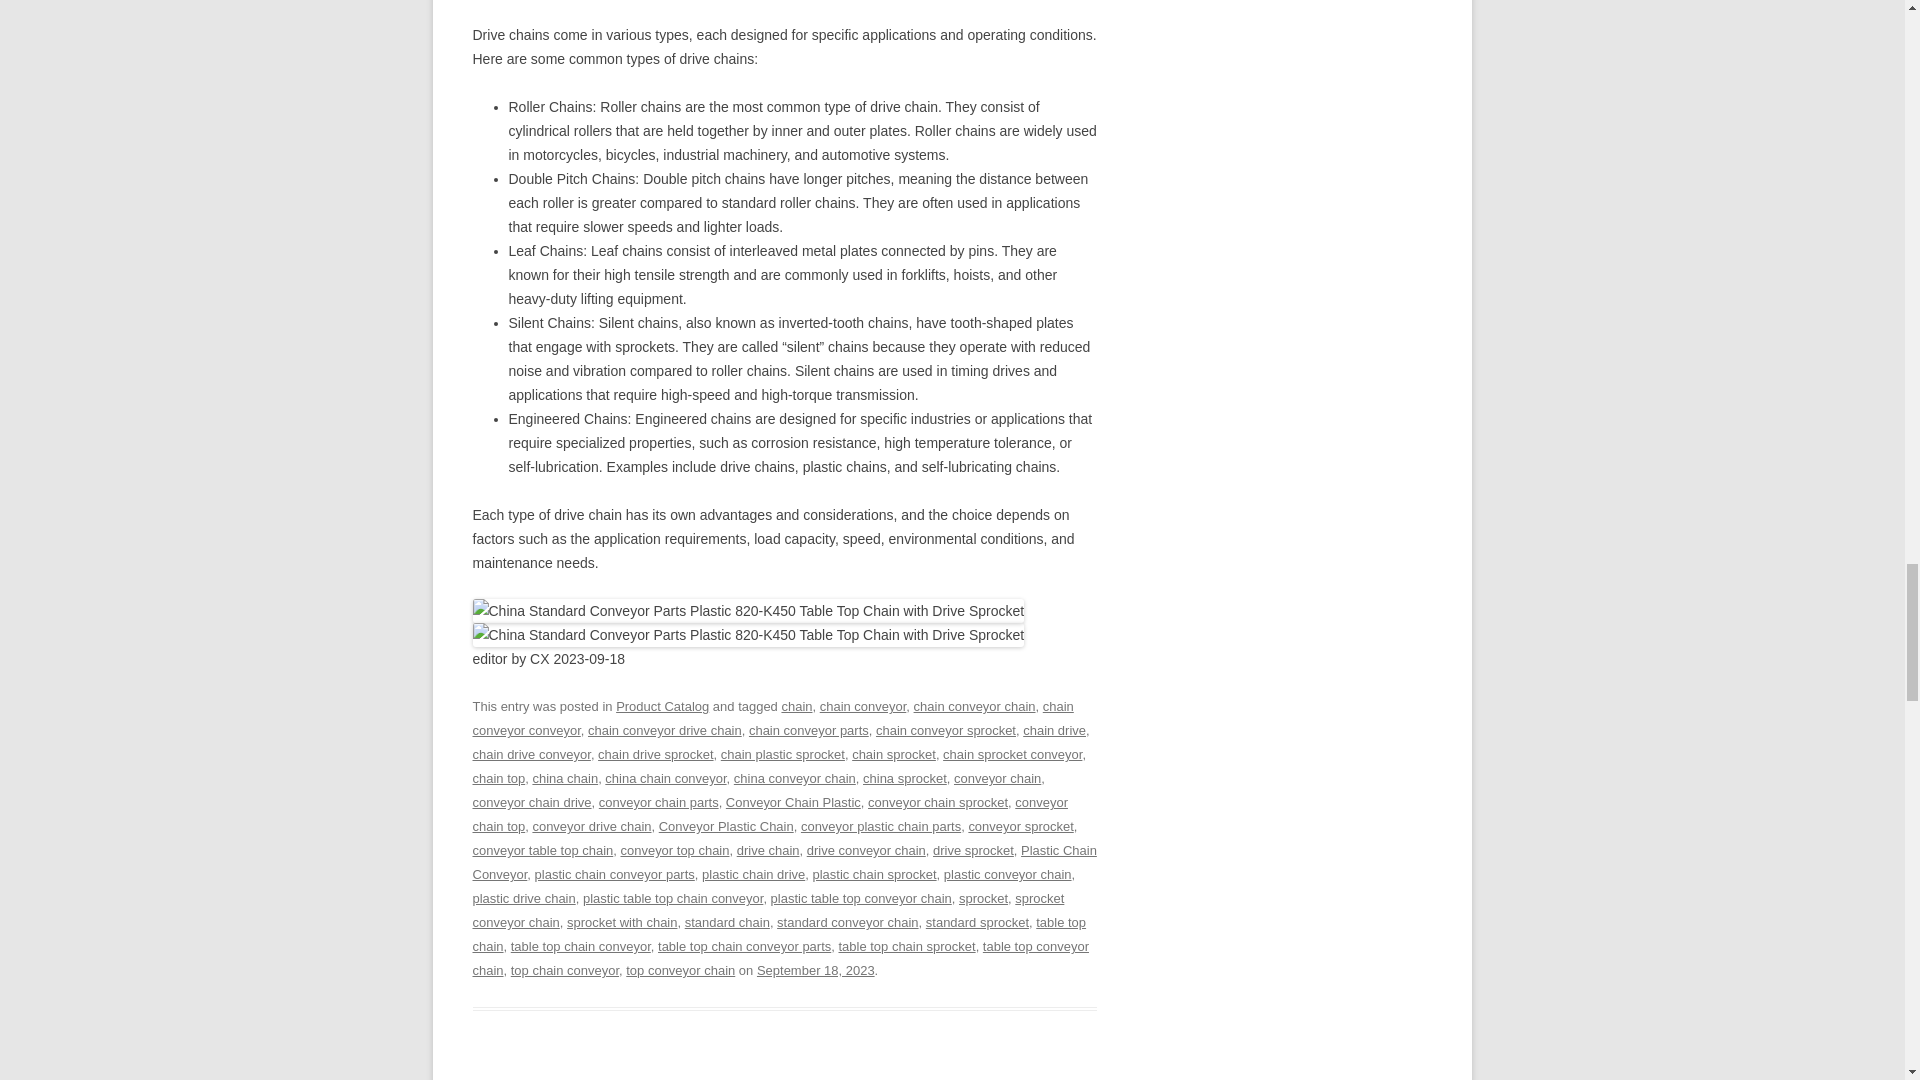 The image size is (1920, 1080). What do you see at coordinates (782, 754) in the screenshot?
I see `chain plastic sprocket` at bounding box center [782, 754].